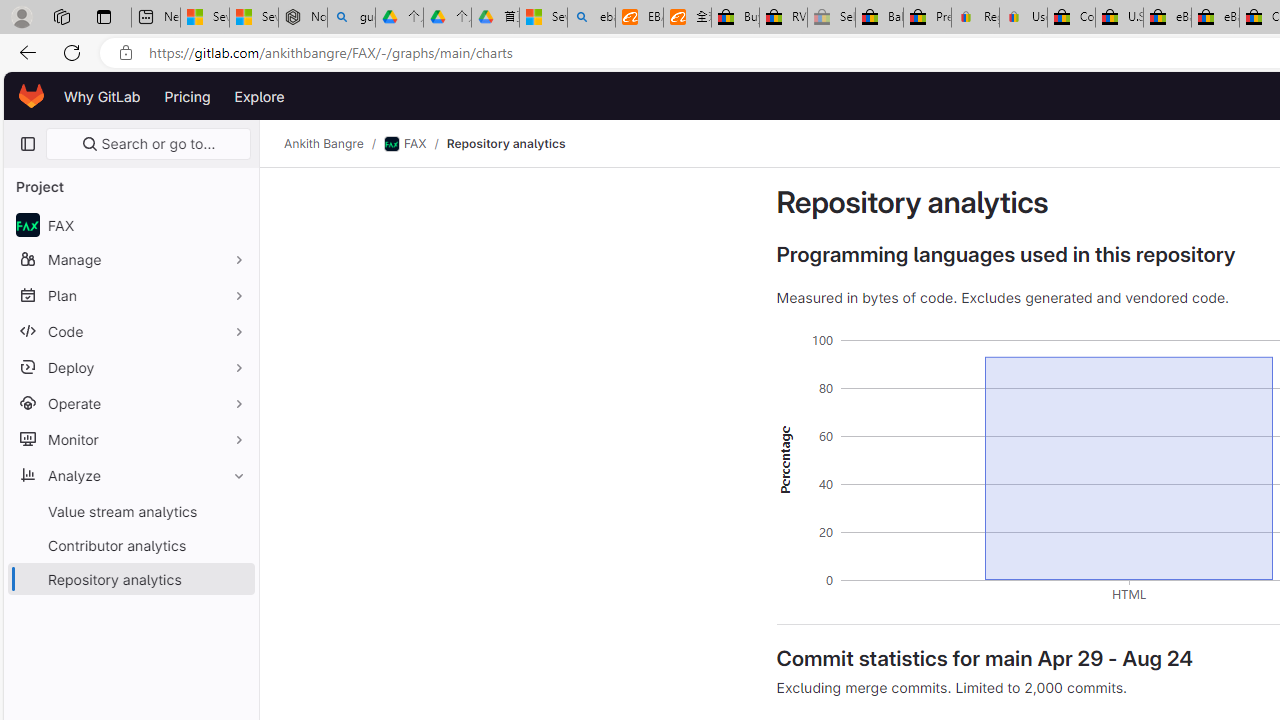 The image size is (1280, 720). What do you see at coordinates (1023, 18) in the screenshot?
I see `User Privacy Notice | eBay` at bounding box center [1023, 18].